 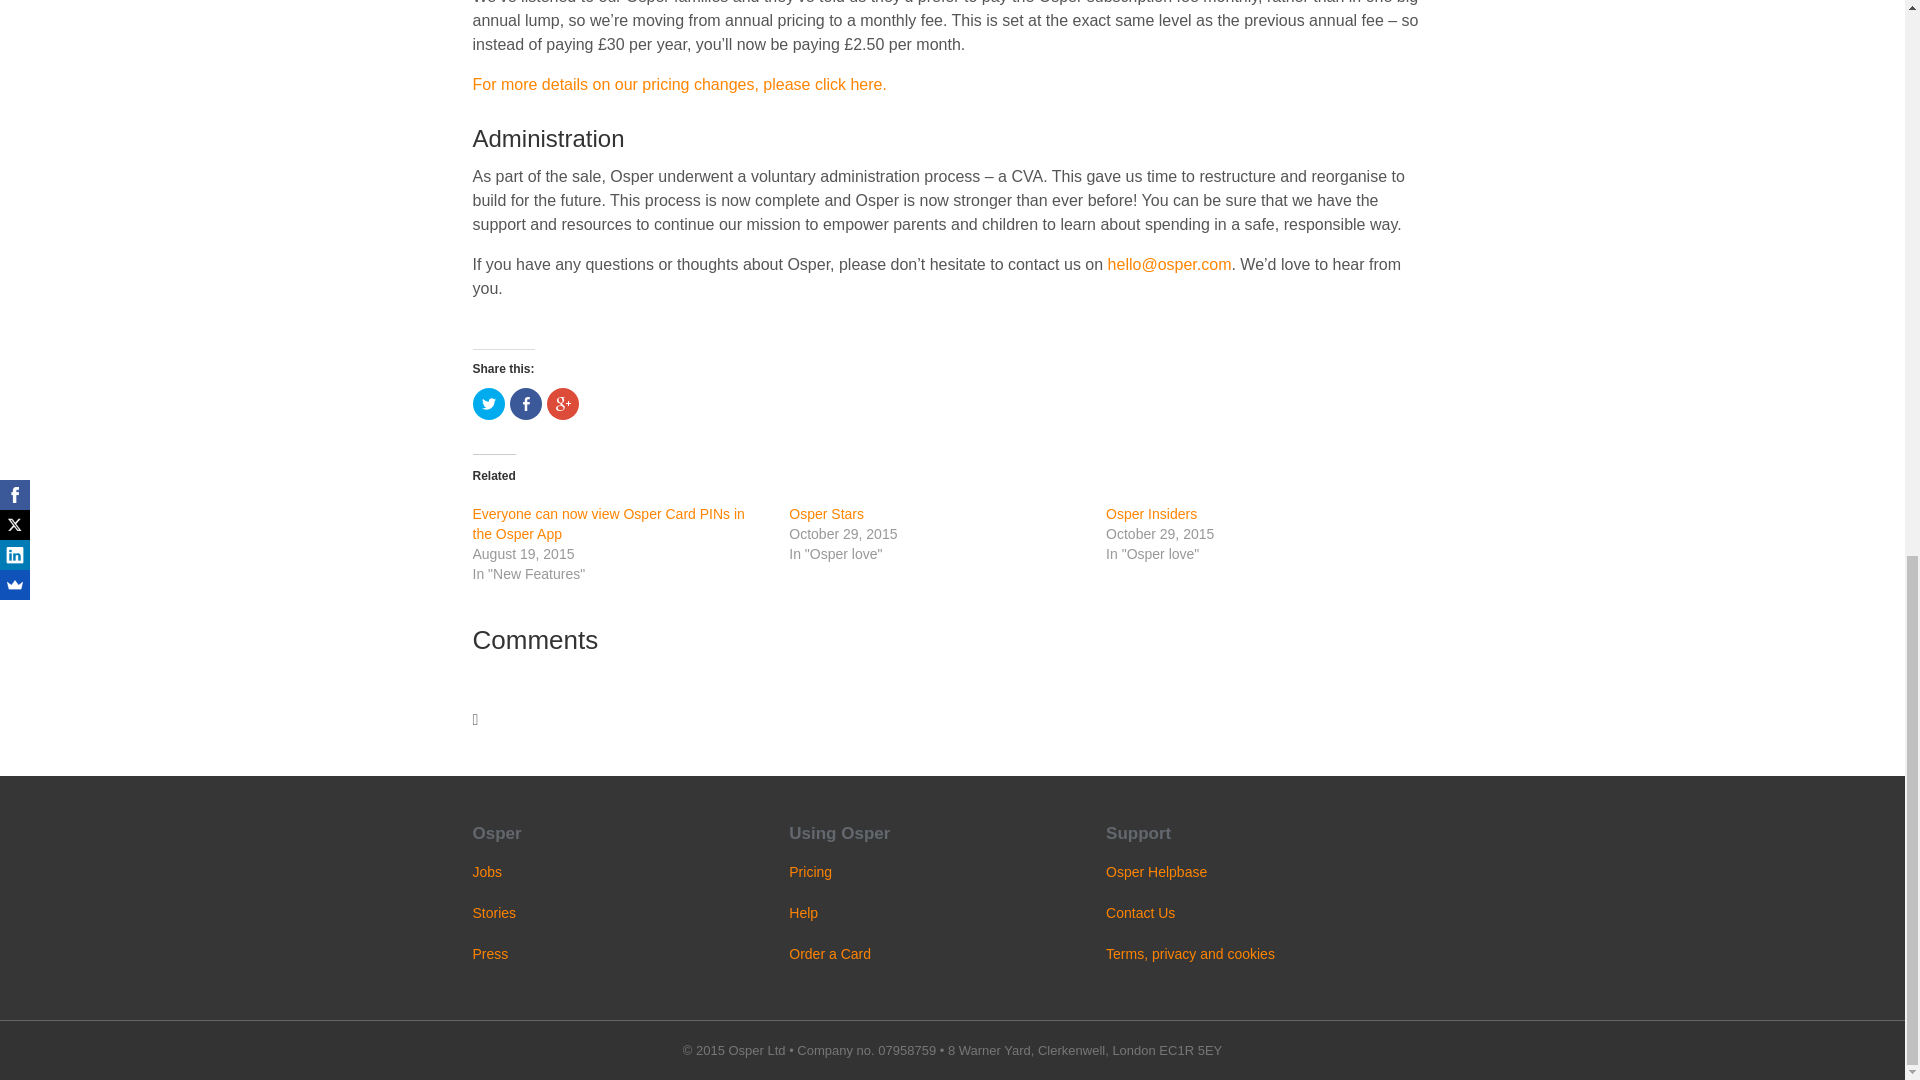 What do you see at coordinates (678, 84) in the screenshot?
I see `For more details on our pricing changes, please click here.` at bounding box center [678, 84].